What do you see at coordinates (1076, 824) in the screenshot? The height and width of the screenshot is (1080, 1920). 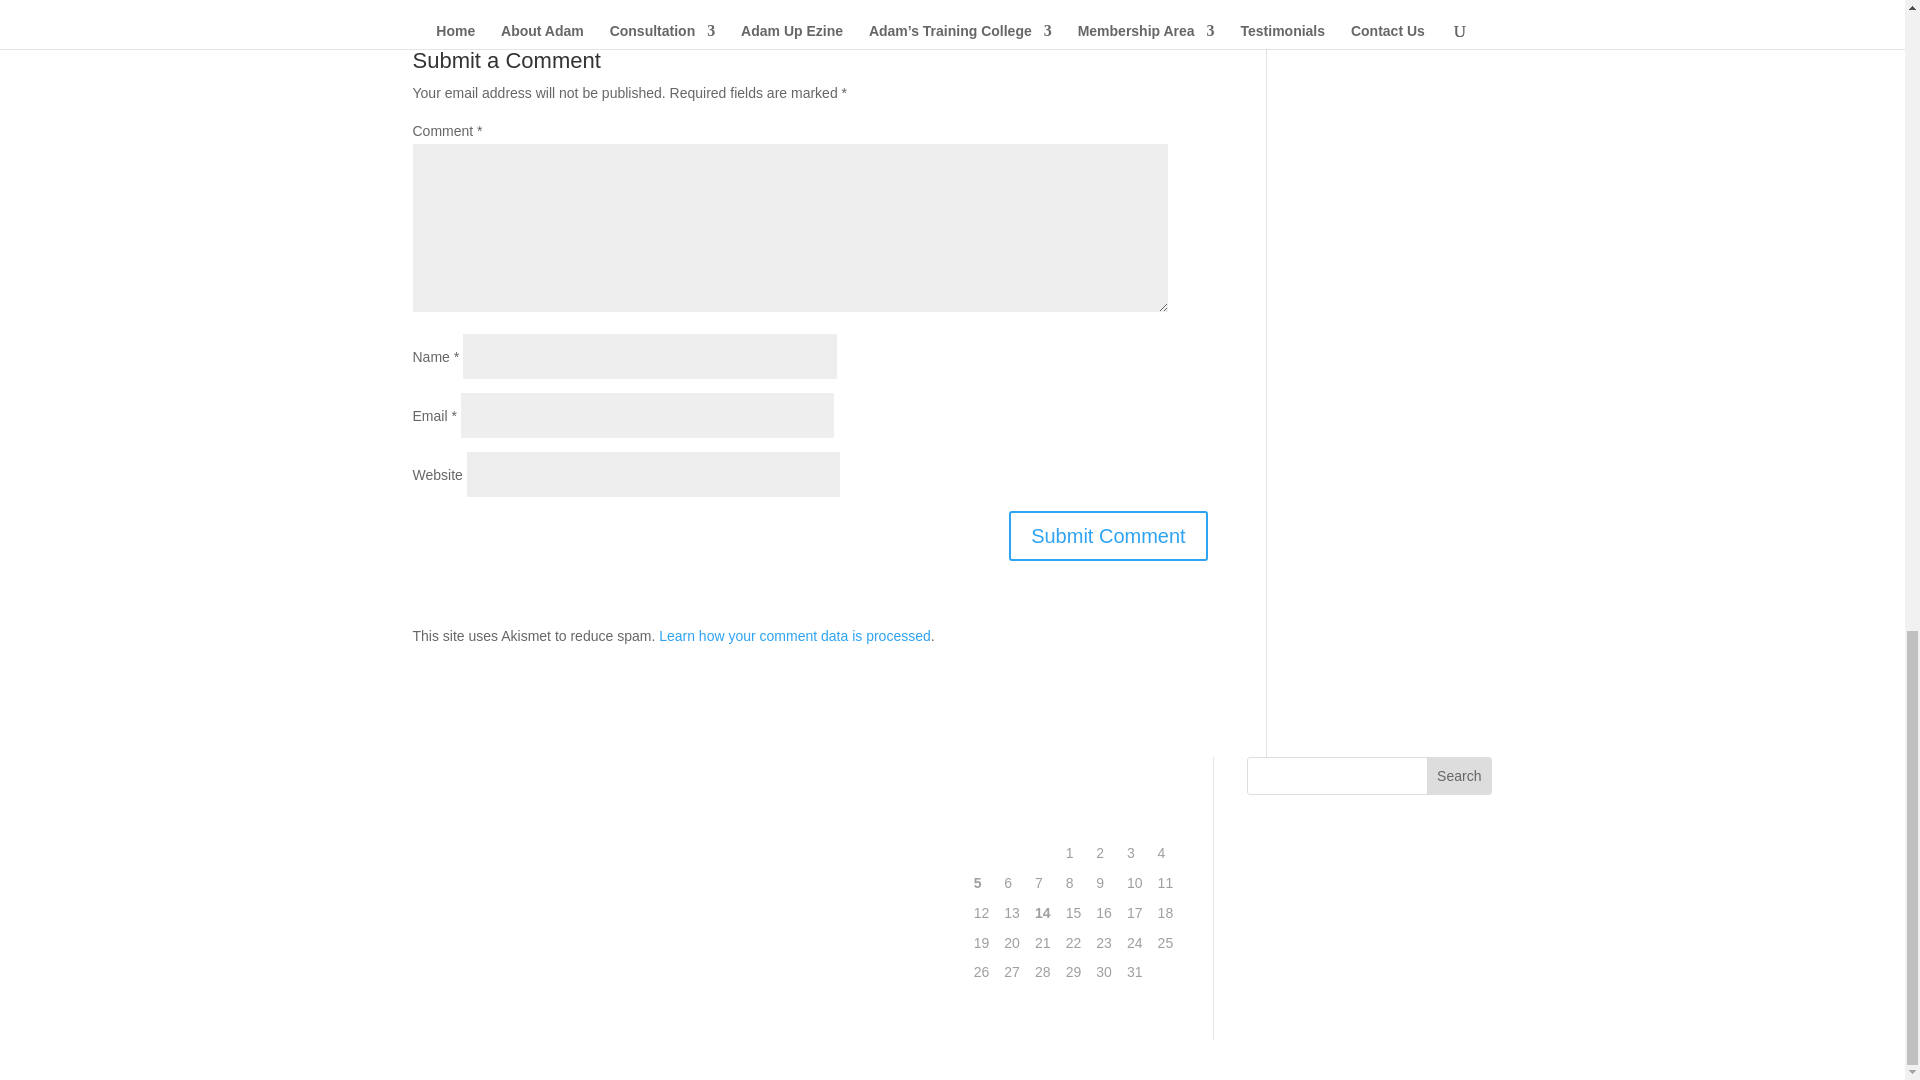 I see `Thursday` at bounding box center [1076, 824].